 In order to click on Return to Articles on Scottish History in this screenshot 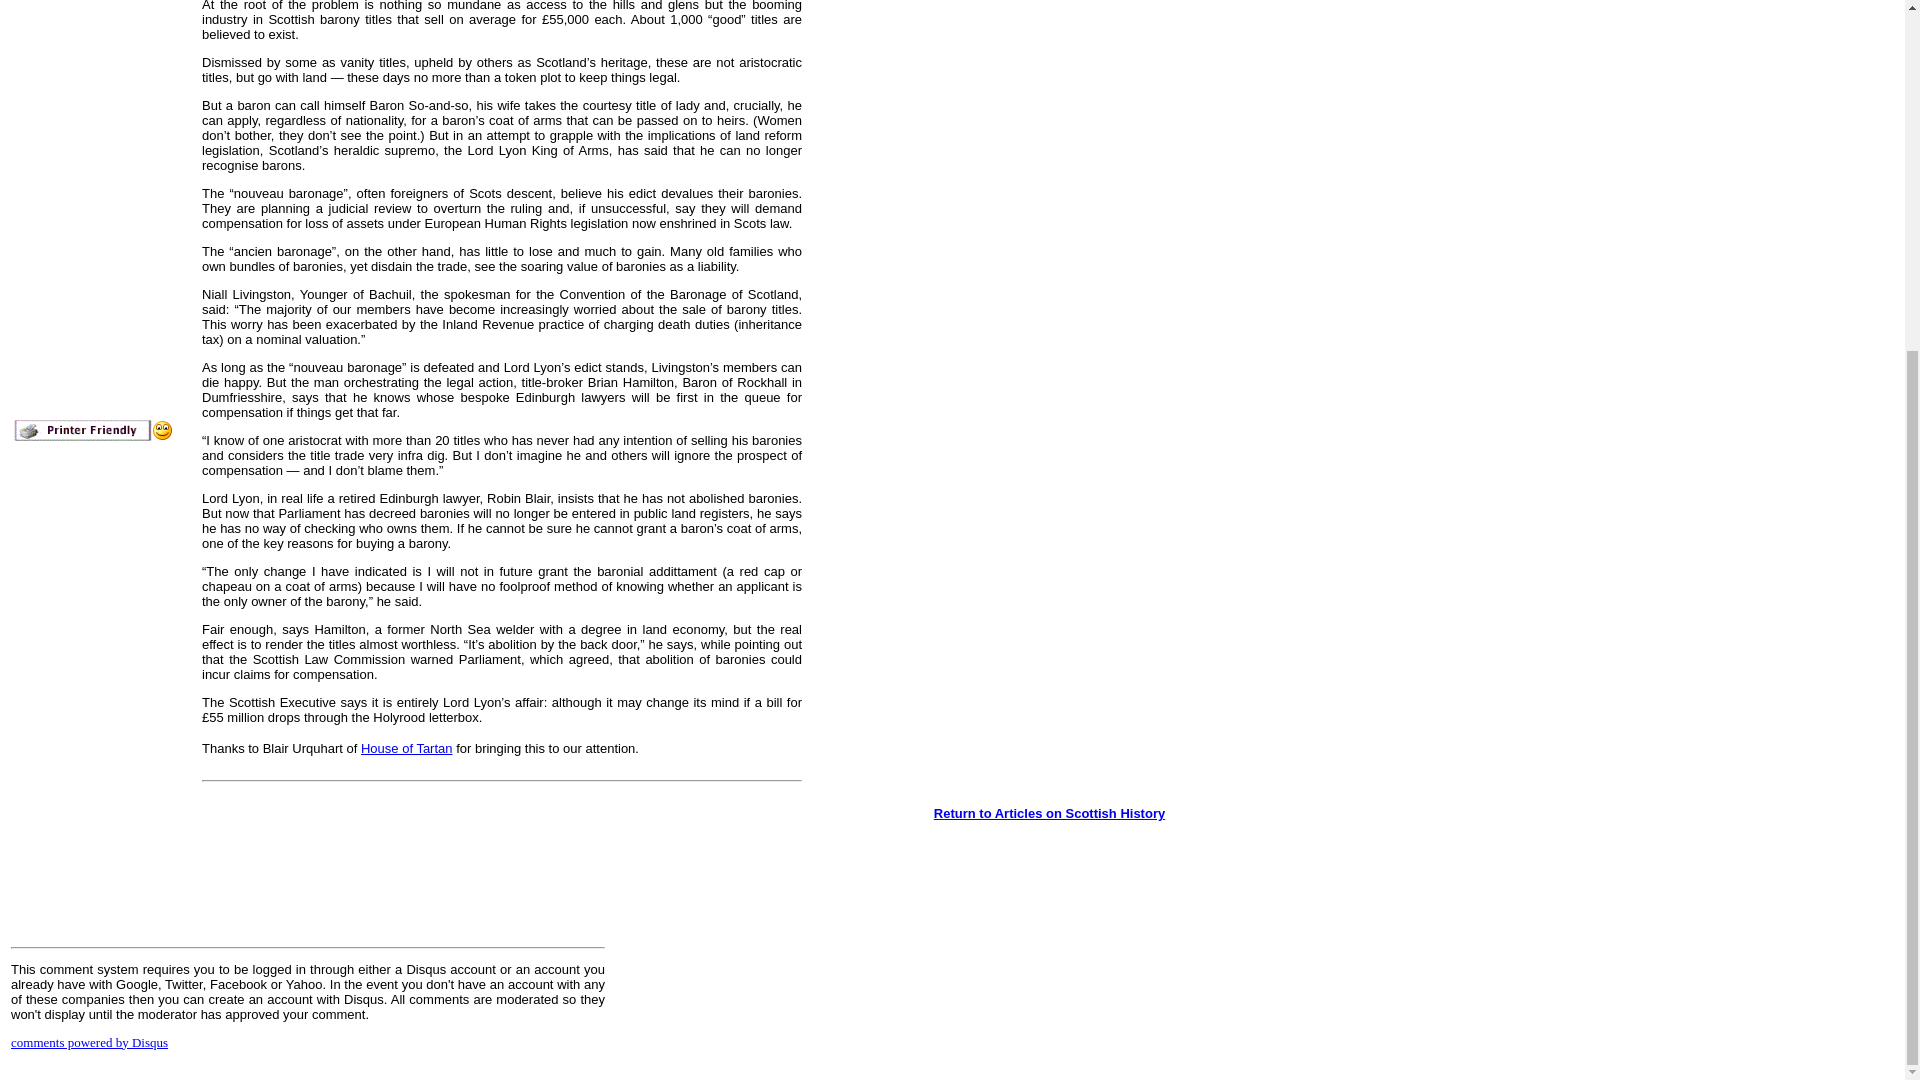, I will do `click(1049, 812)`.